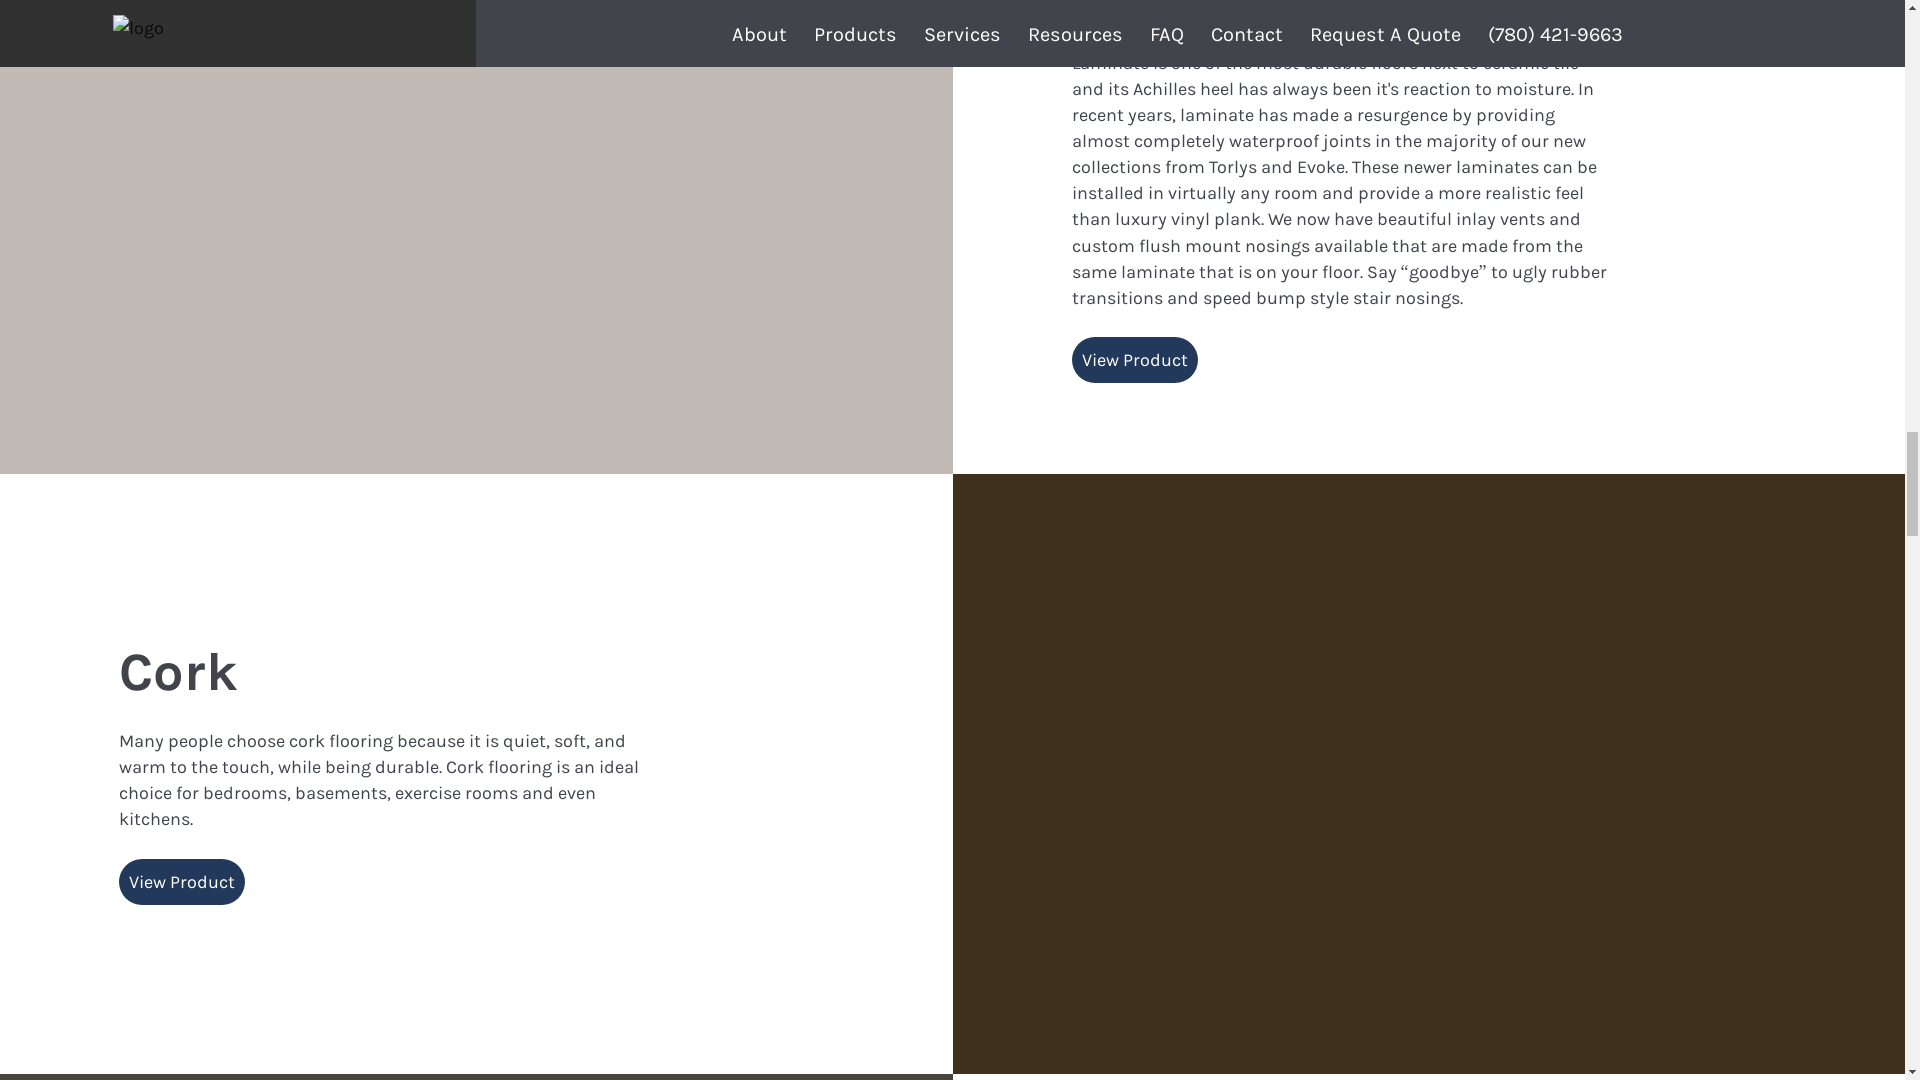 The width and height of the screenshot is (1920, 1080). I want to click on Laminate, so click(1193, 12).